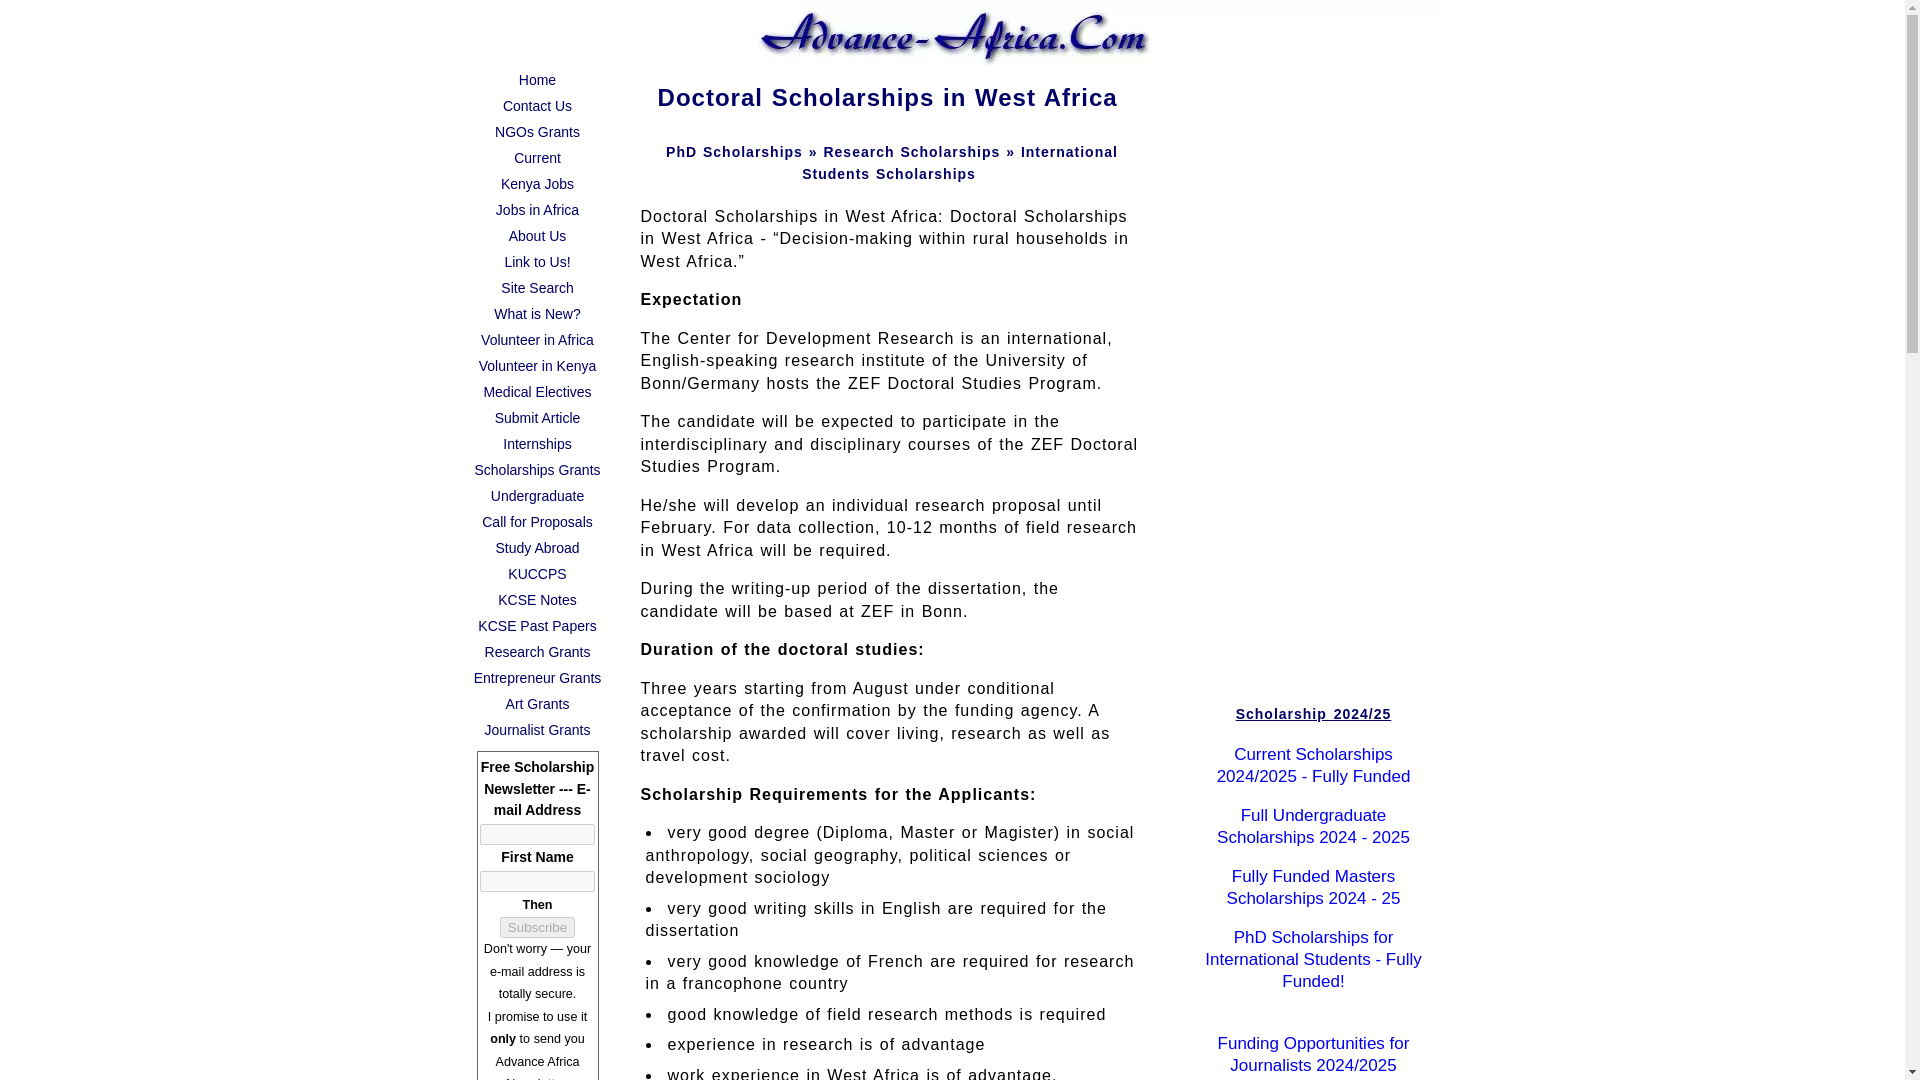  What do you see at coordinates (537, 626) in the screenshot?
I see `KCSE Past Papers` at bounding box center [537, 626].